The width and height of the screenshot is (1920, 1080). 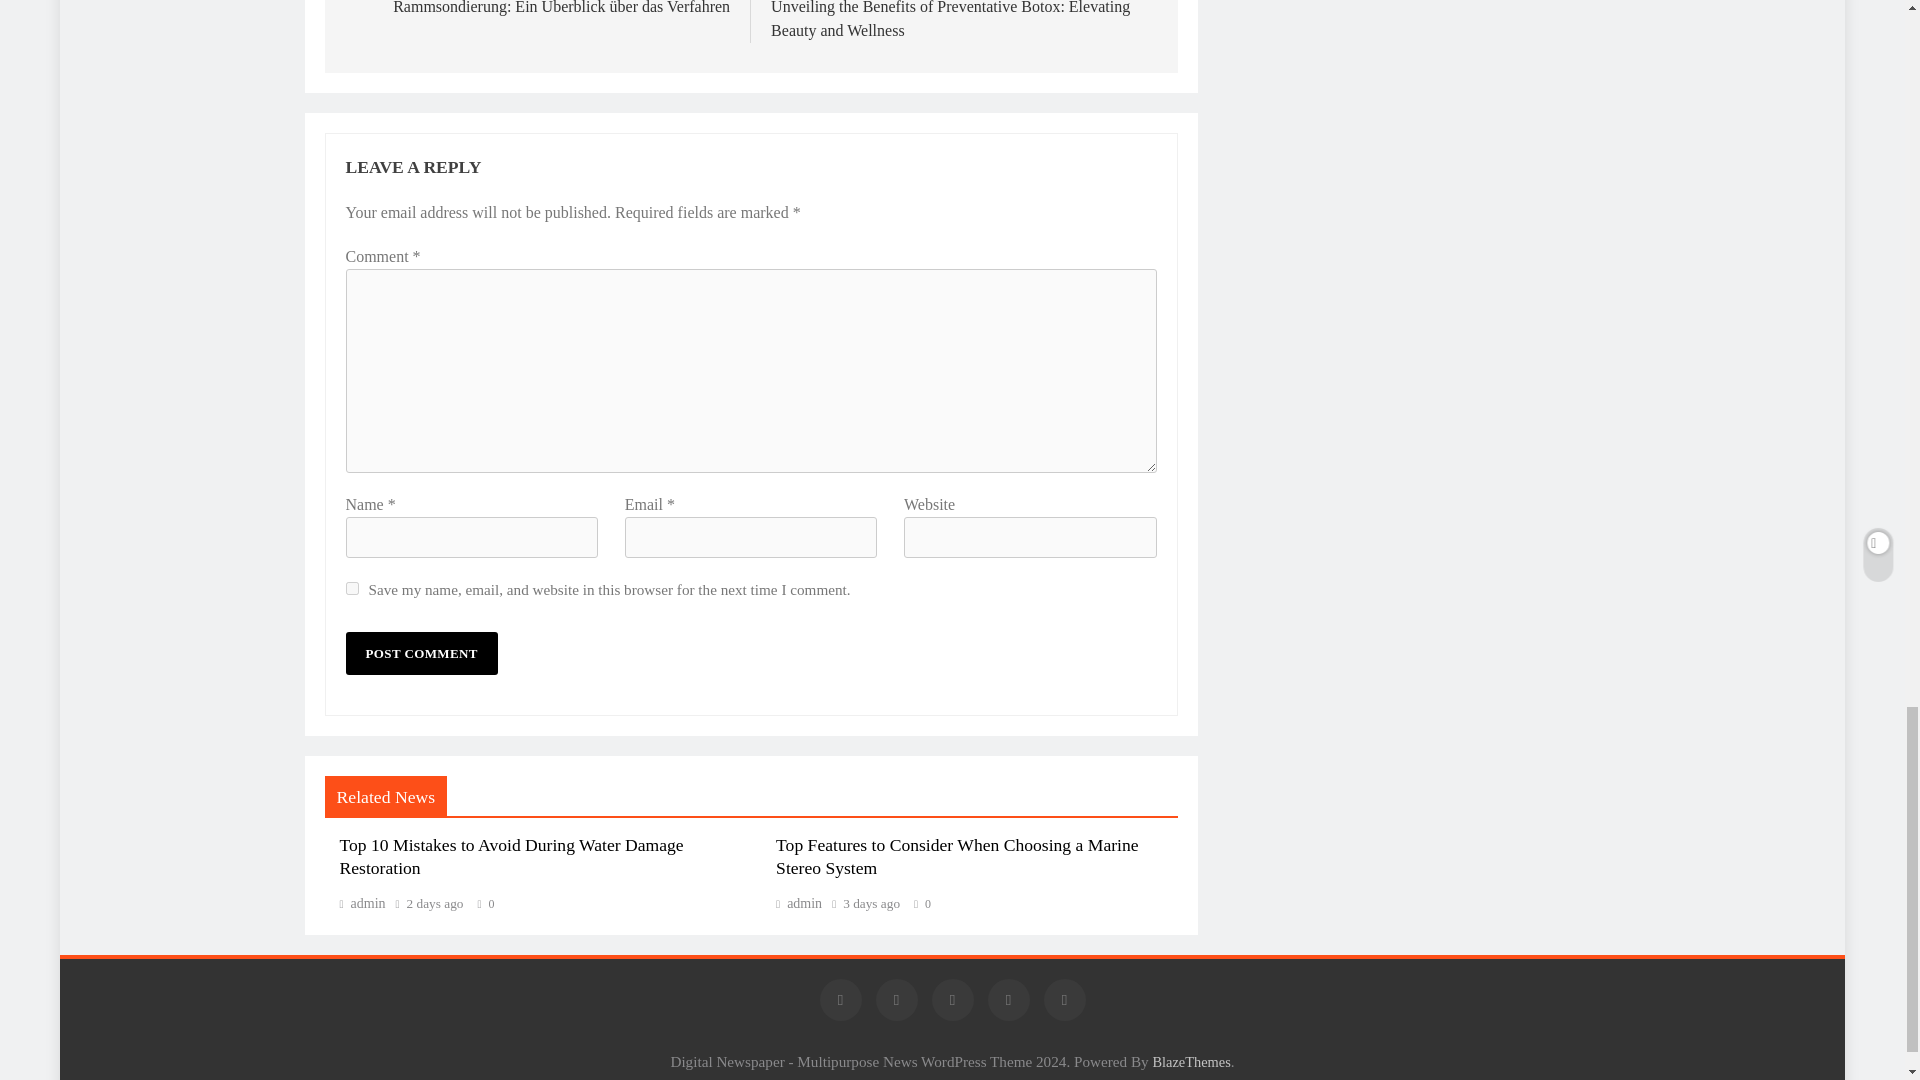 I want to click on Top 10 Mistakes to Avoid During Water Damage Restoration, so click(x=511, y=856).